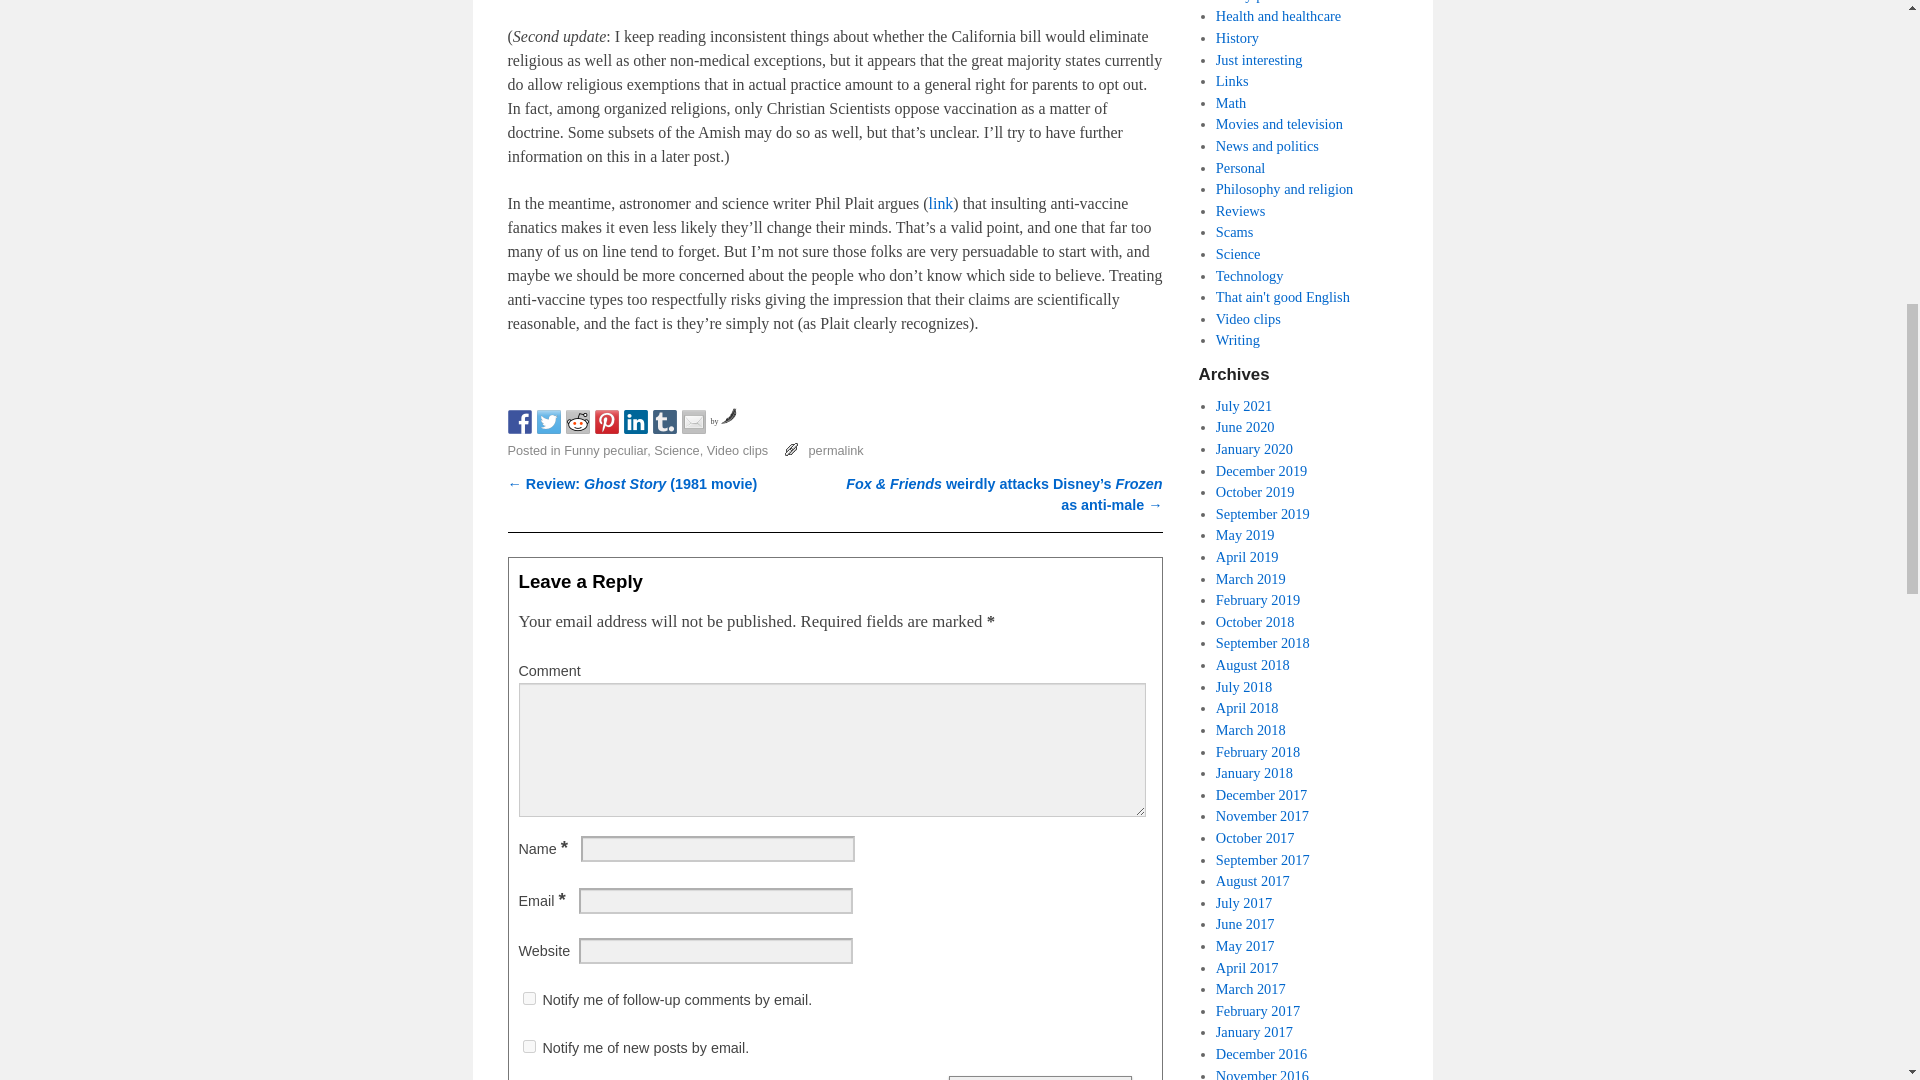 This screenshot has height=1080, width=1920. I want to click on Funny peculiar, so click(606, 450).